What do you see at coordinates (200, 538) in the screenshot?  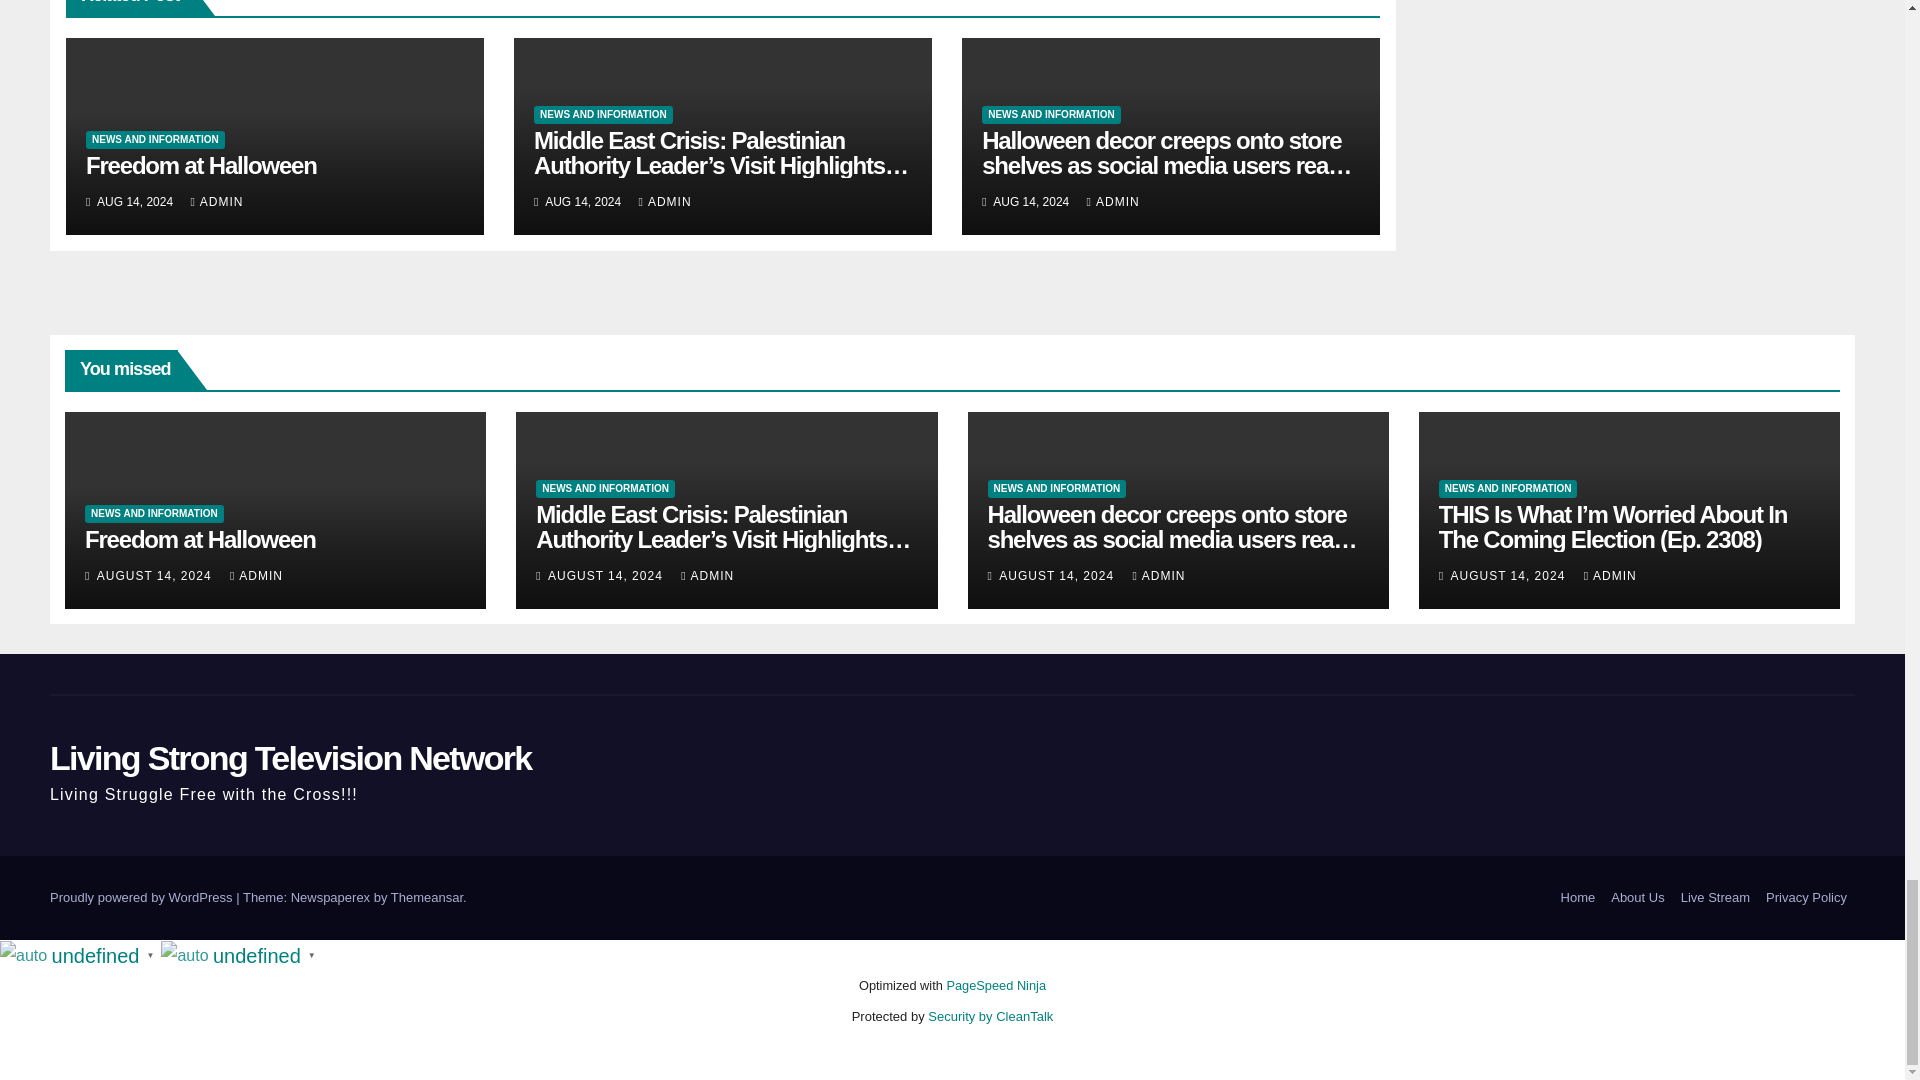 I see `Permalink to: Freedom at Halloween` at bounding box center [200, 538].